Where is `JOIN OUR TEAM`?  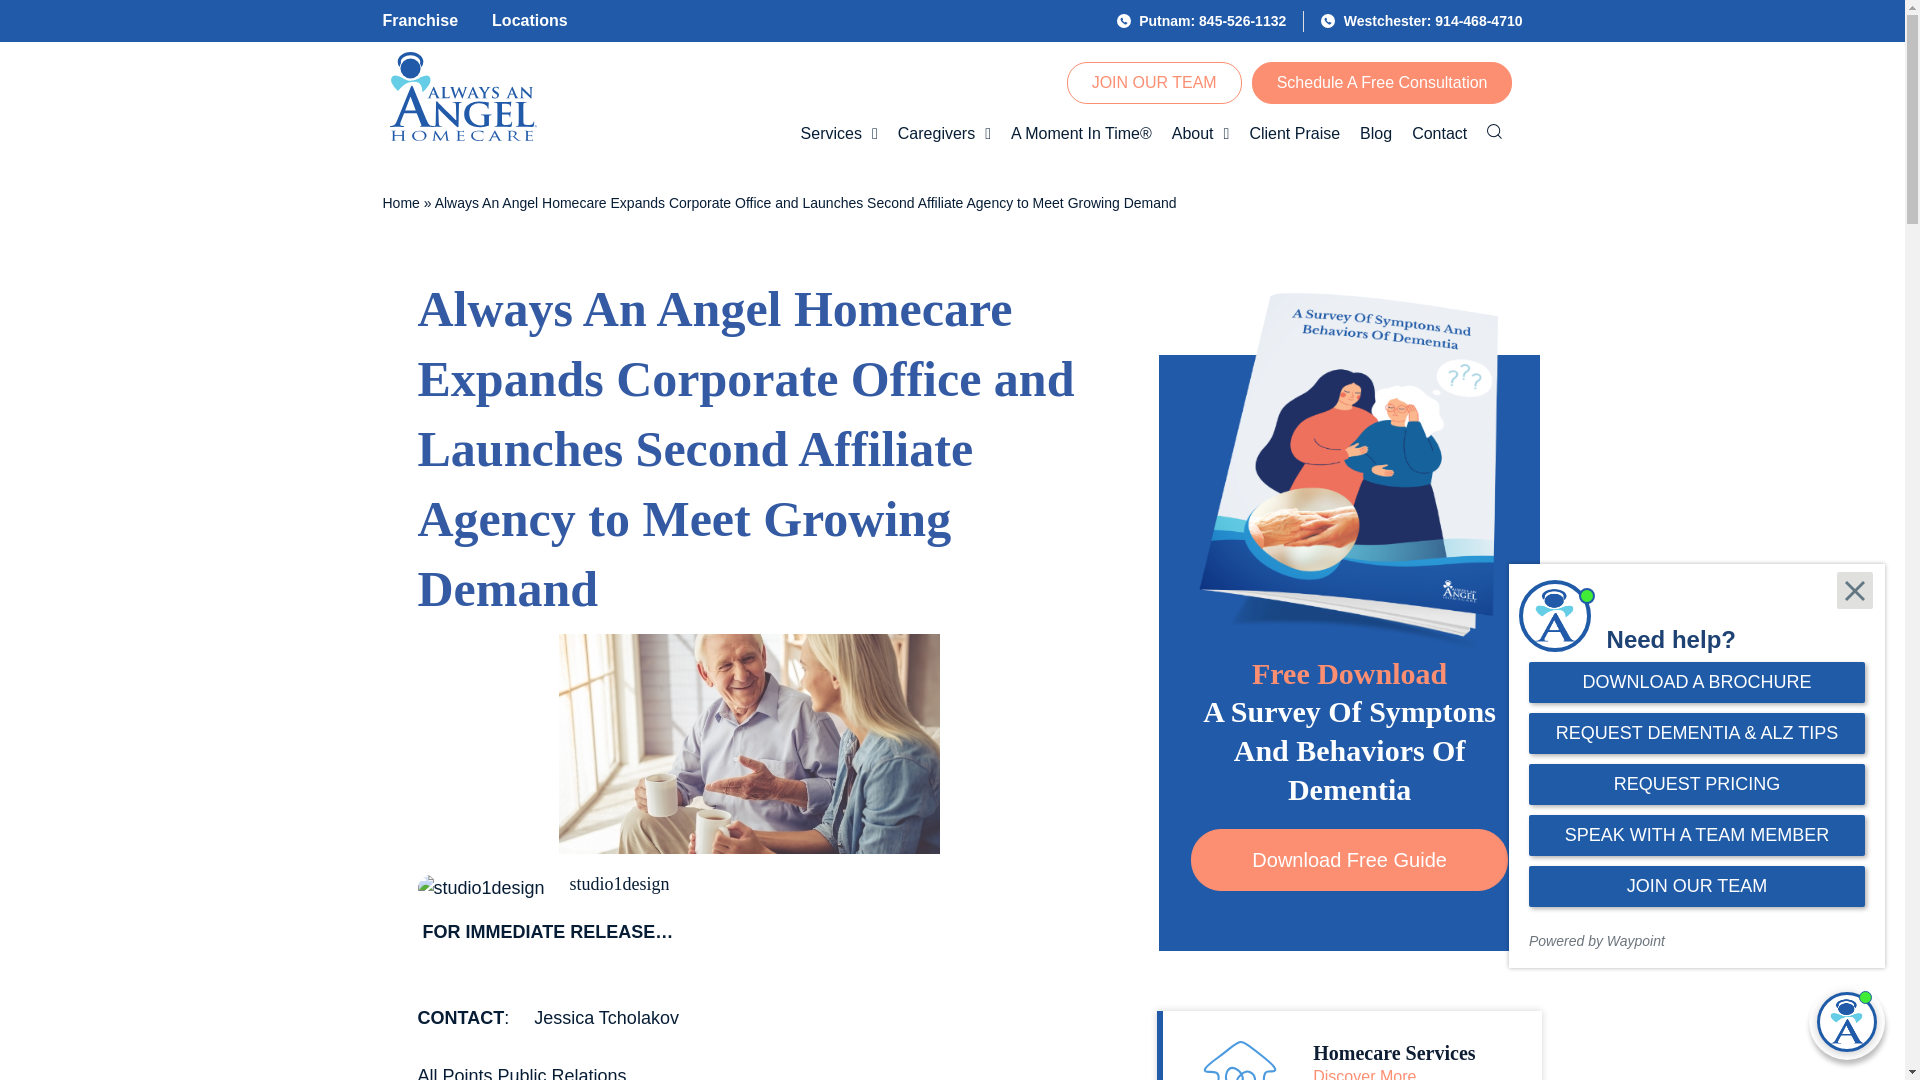
JOIN OUR TEAM is located at coordinates (1154, 82).